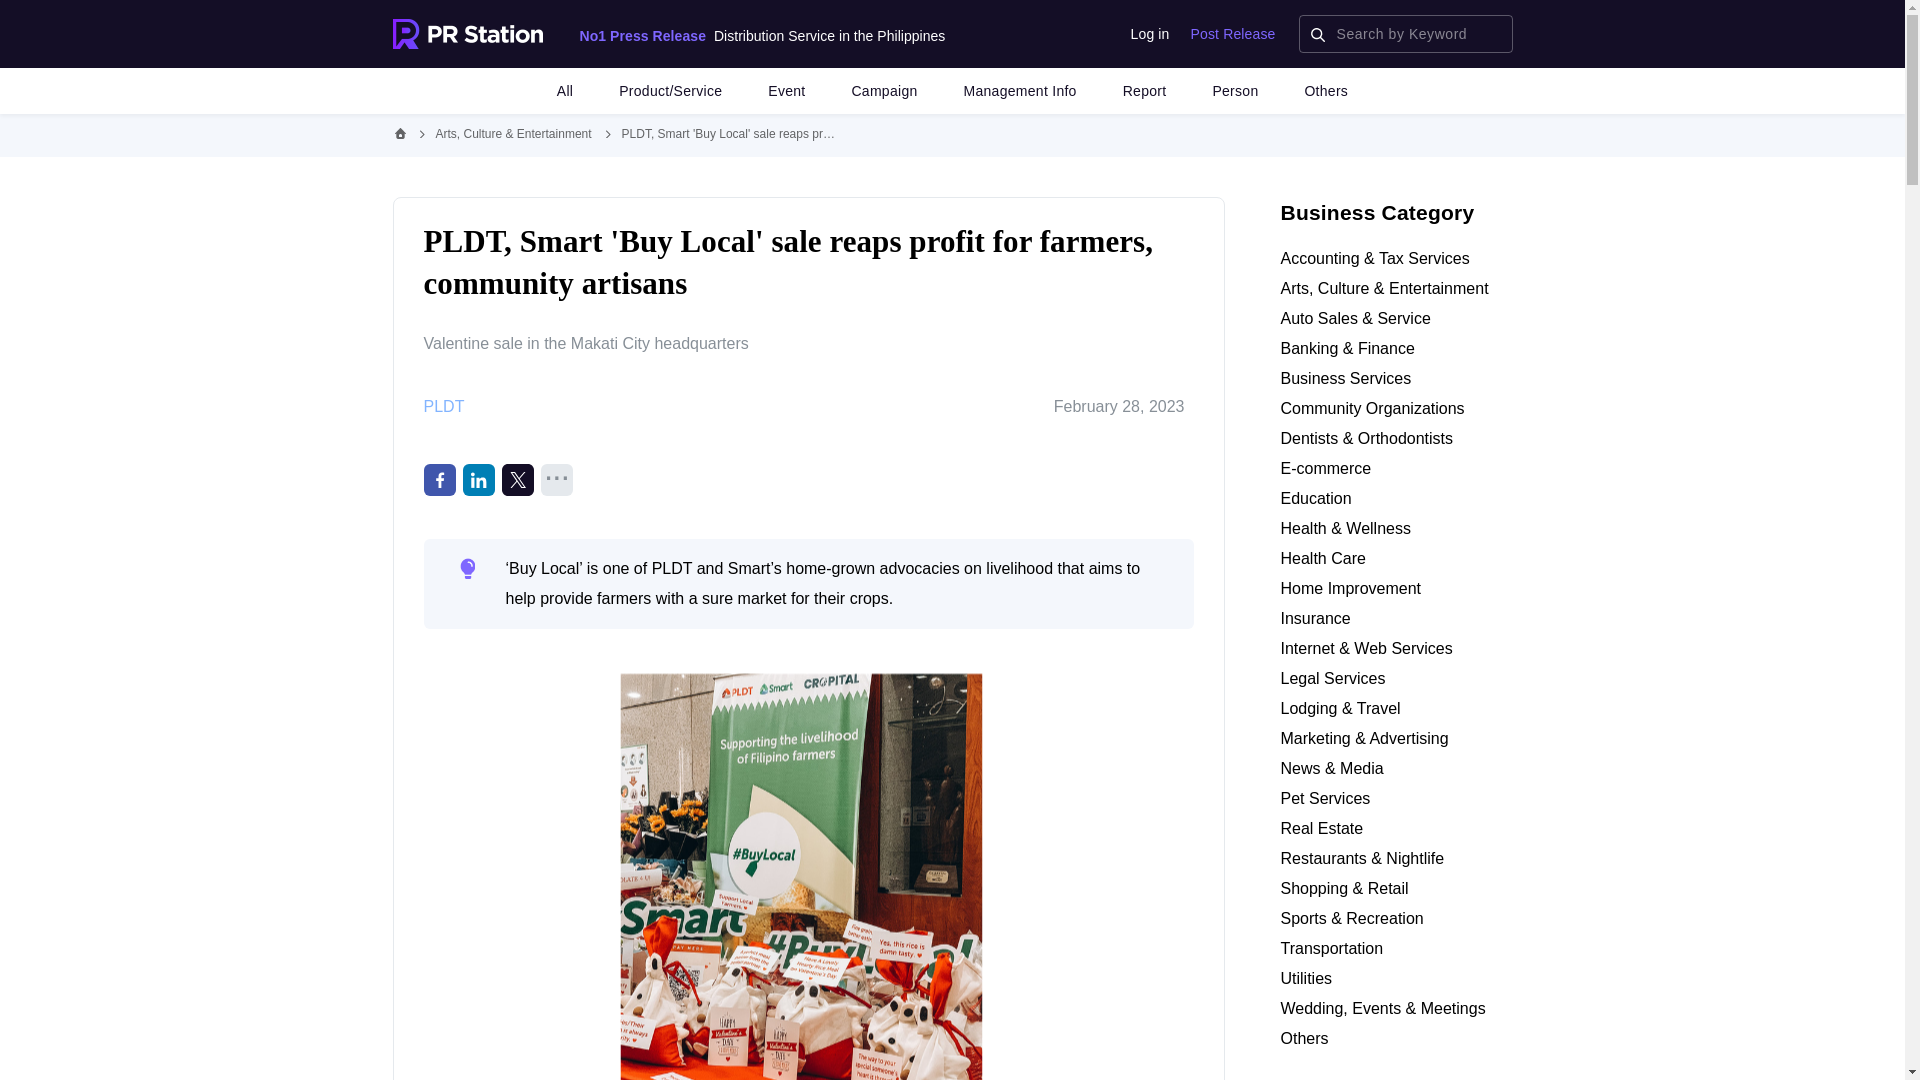  I want to click on Campaign, so click(884, 91).